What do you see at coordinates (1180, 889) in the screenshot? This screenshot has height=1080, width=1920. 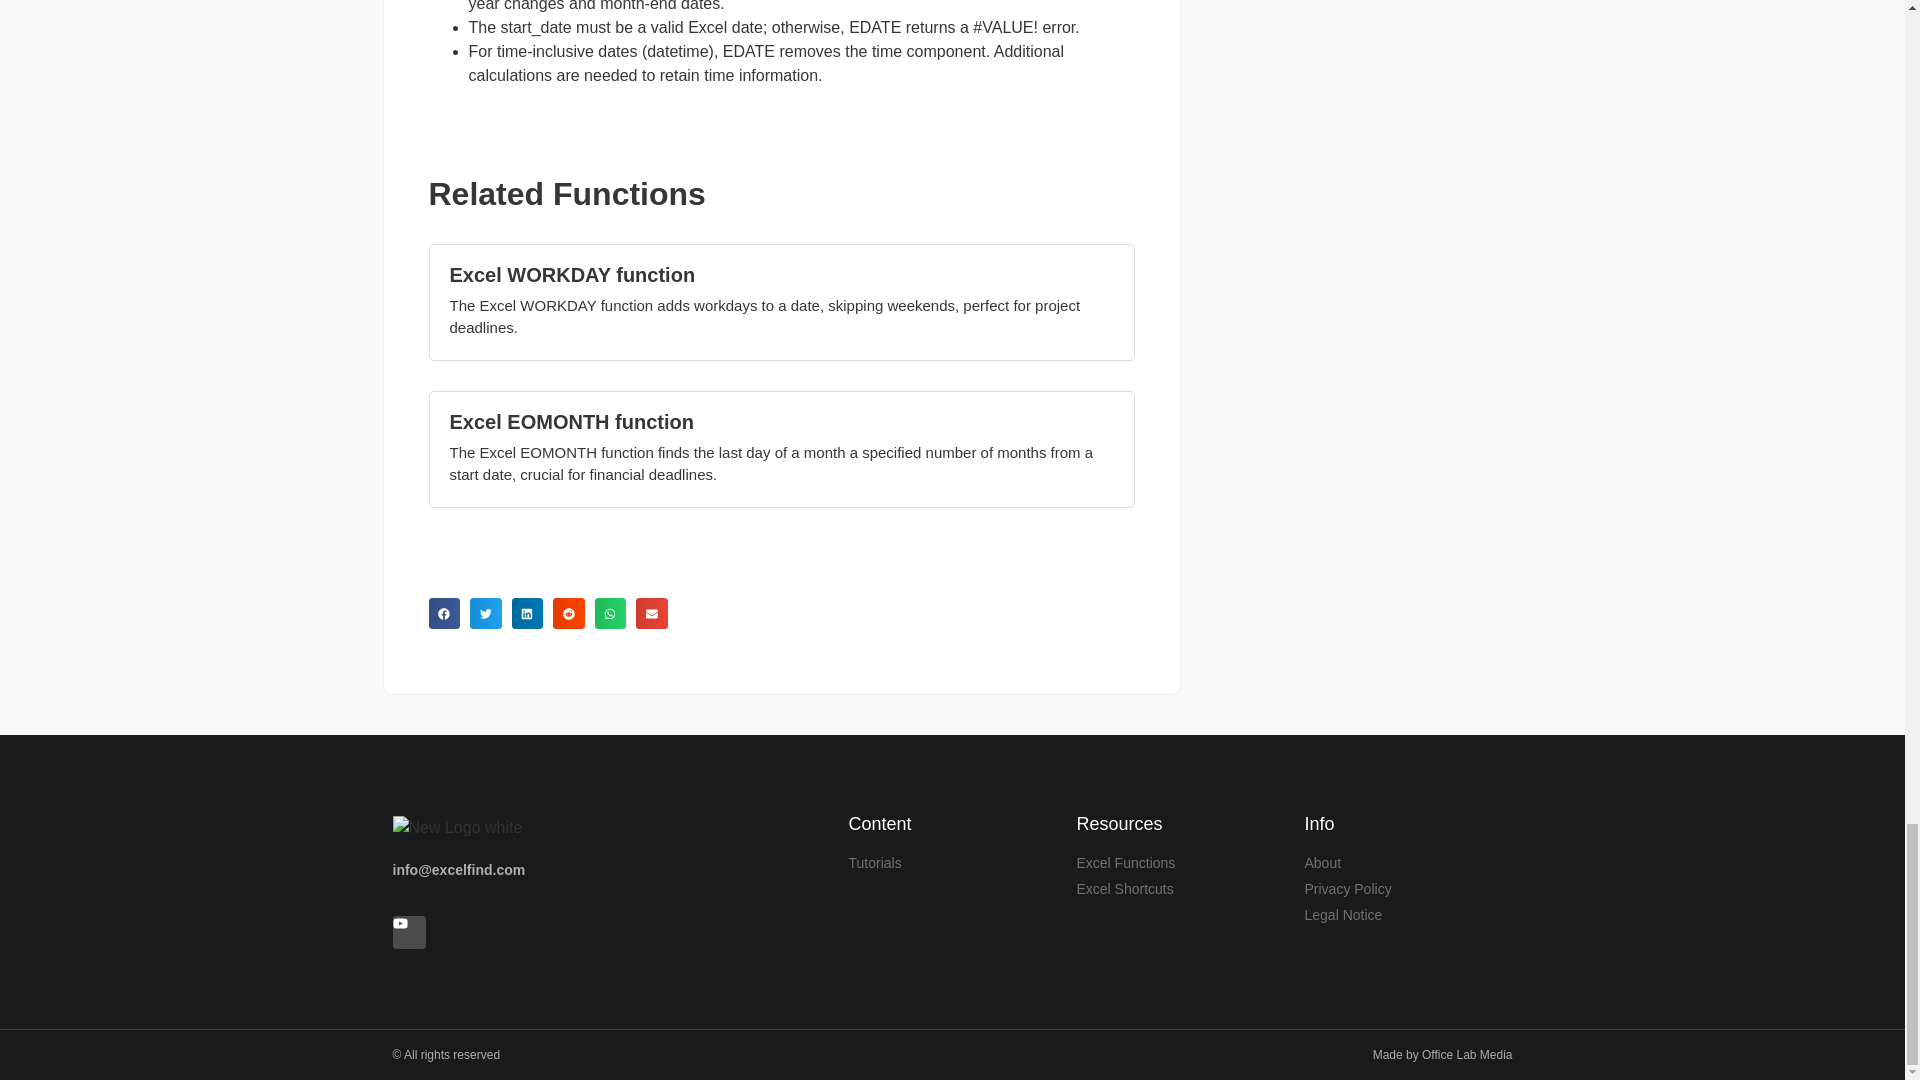 I see `Excel Shortcuts` at bounding box center [1180, 889].